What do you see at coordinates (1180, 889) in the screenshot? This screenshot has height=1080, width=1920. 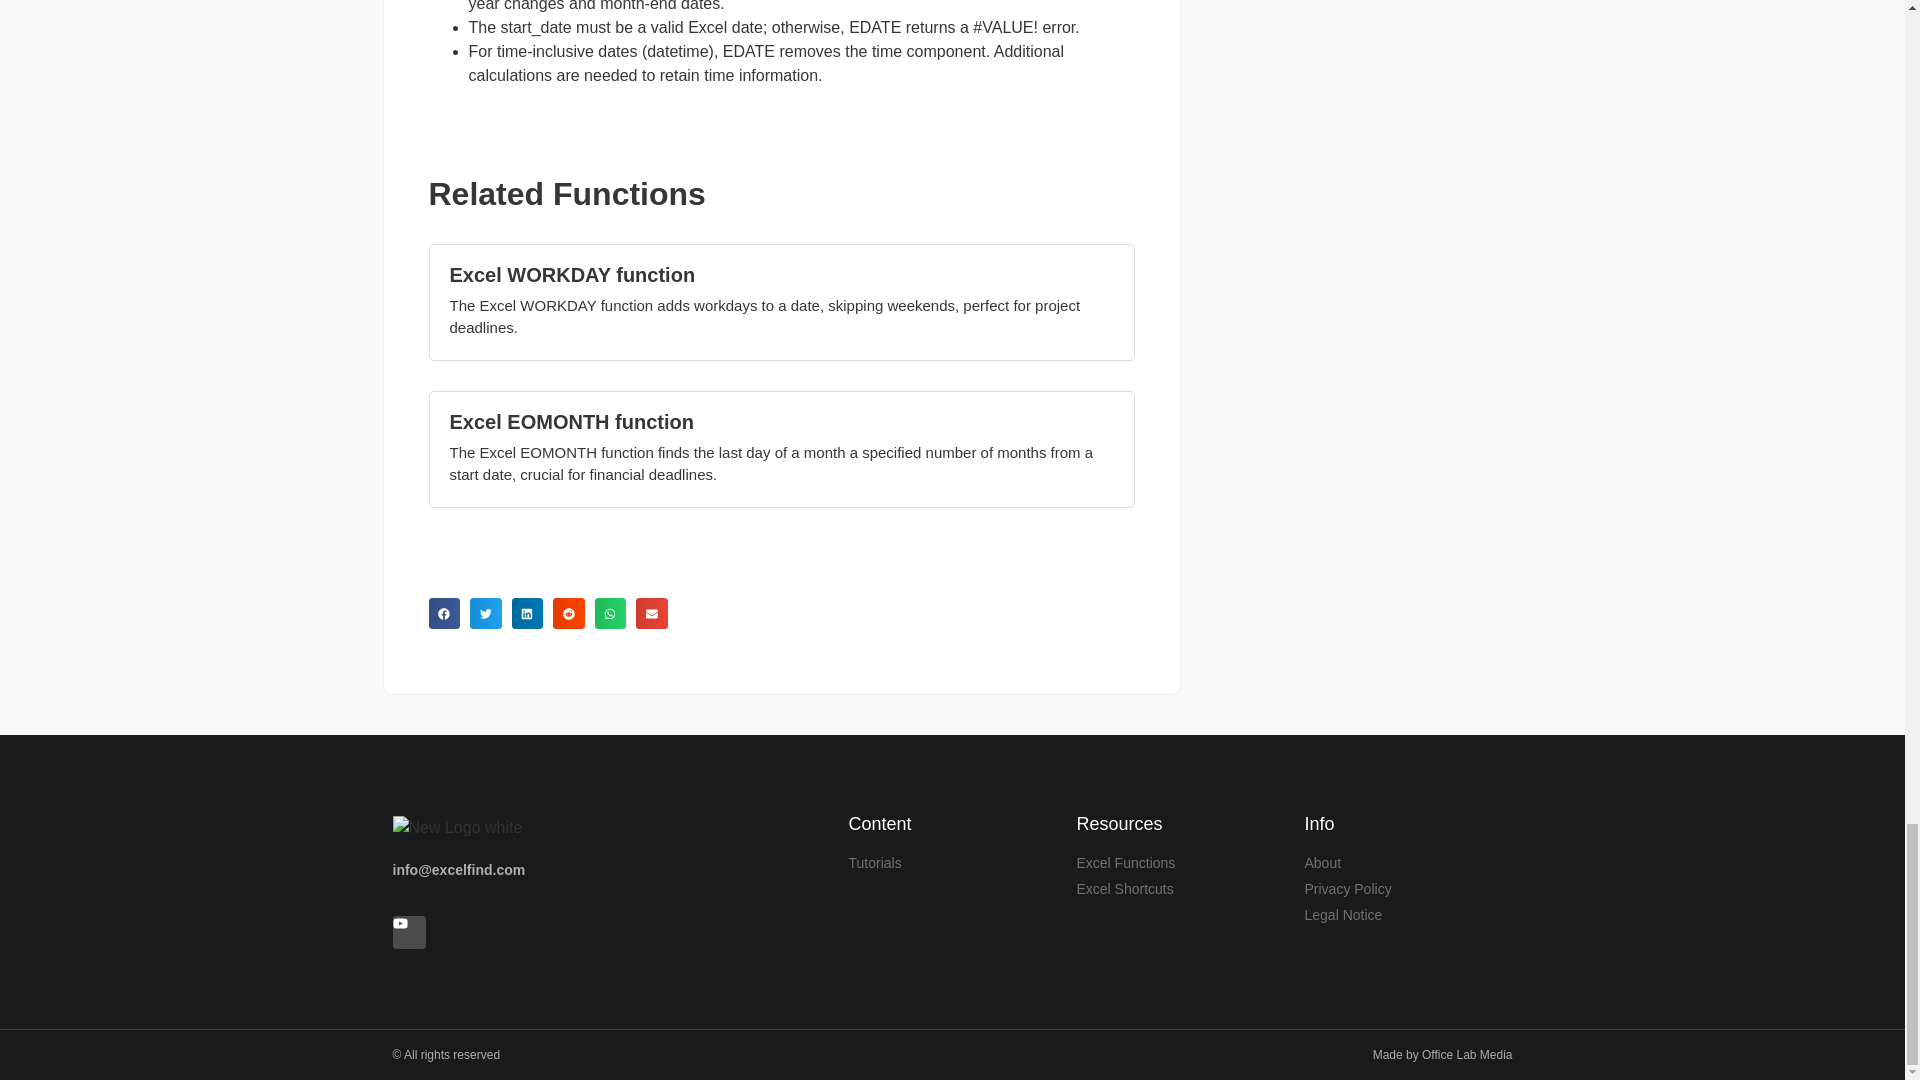 I see `Excel Shortcuts` at bounding box center [1180, 889].